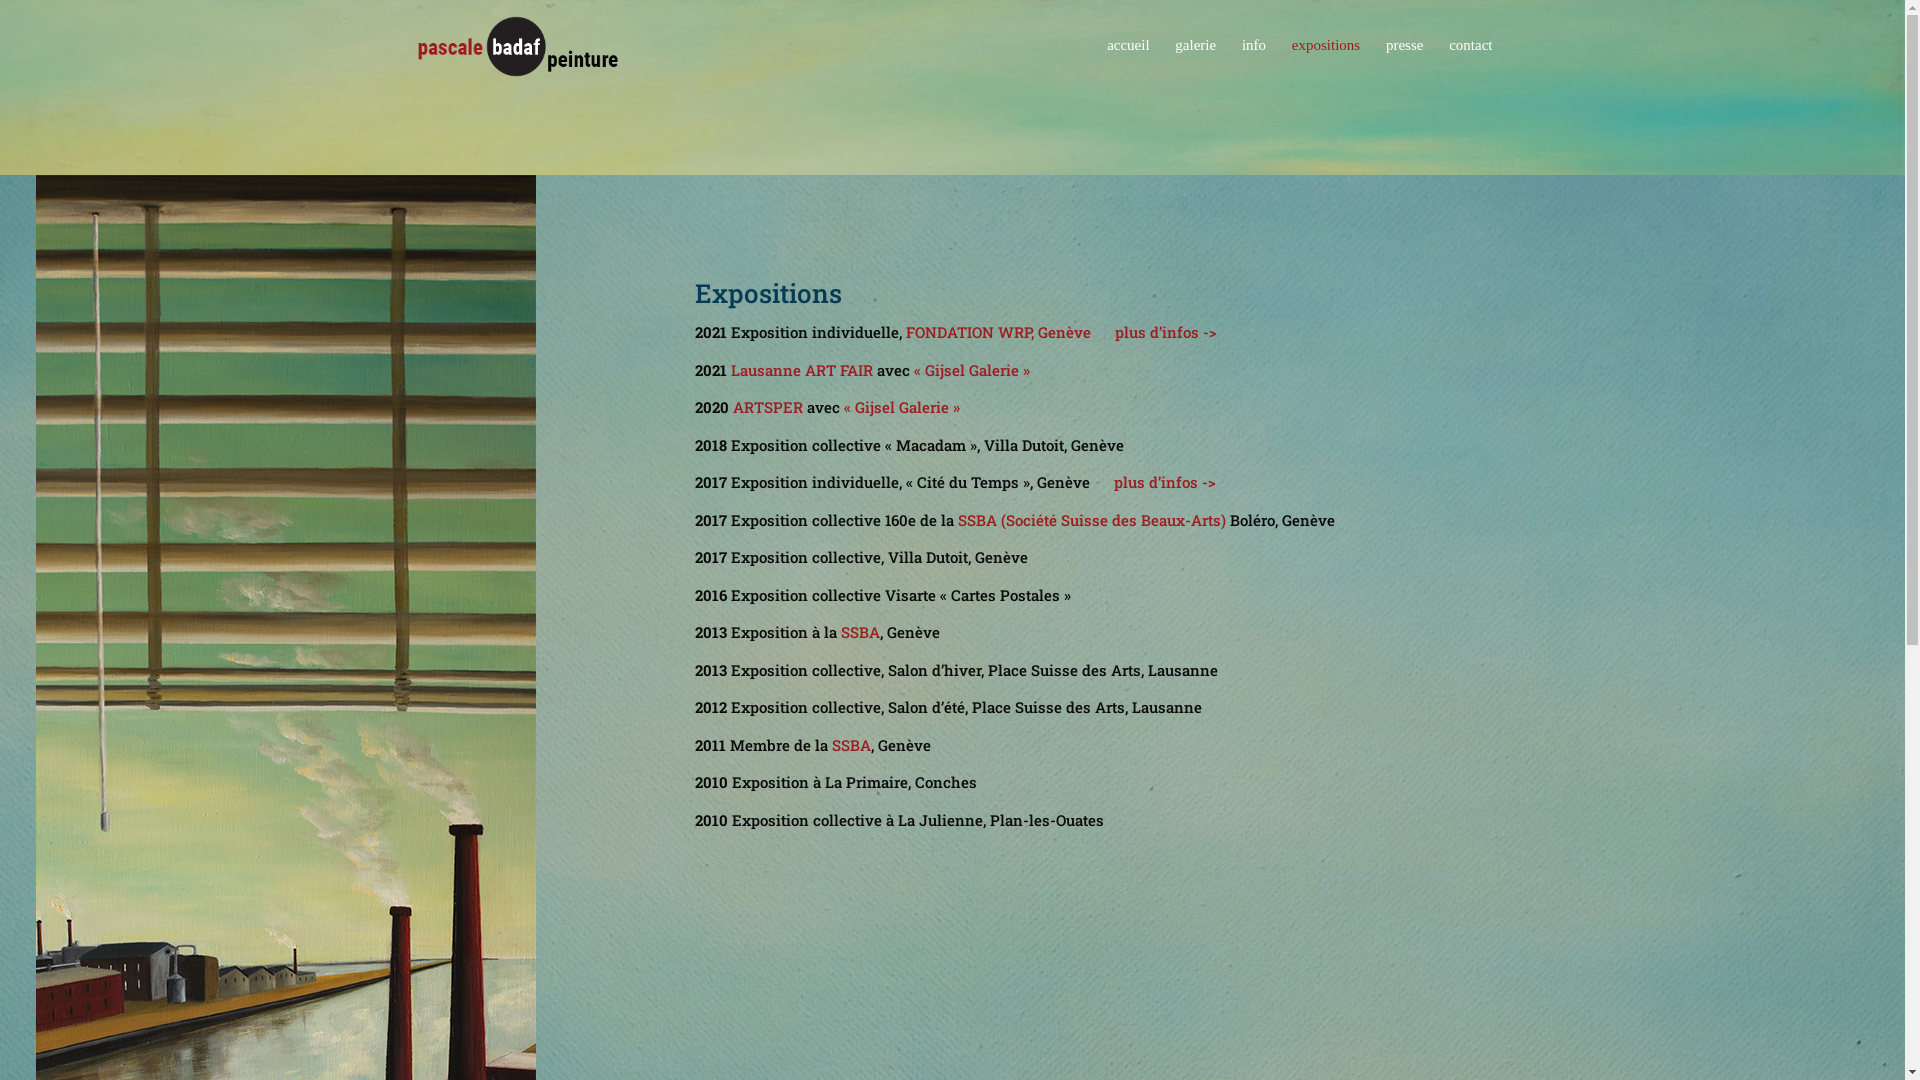  Describe the element at coordinates (852, 745) in the screenshot. I see `SSBA` at that location.